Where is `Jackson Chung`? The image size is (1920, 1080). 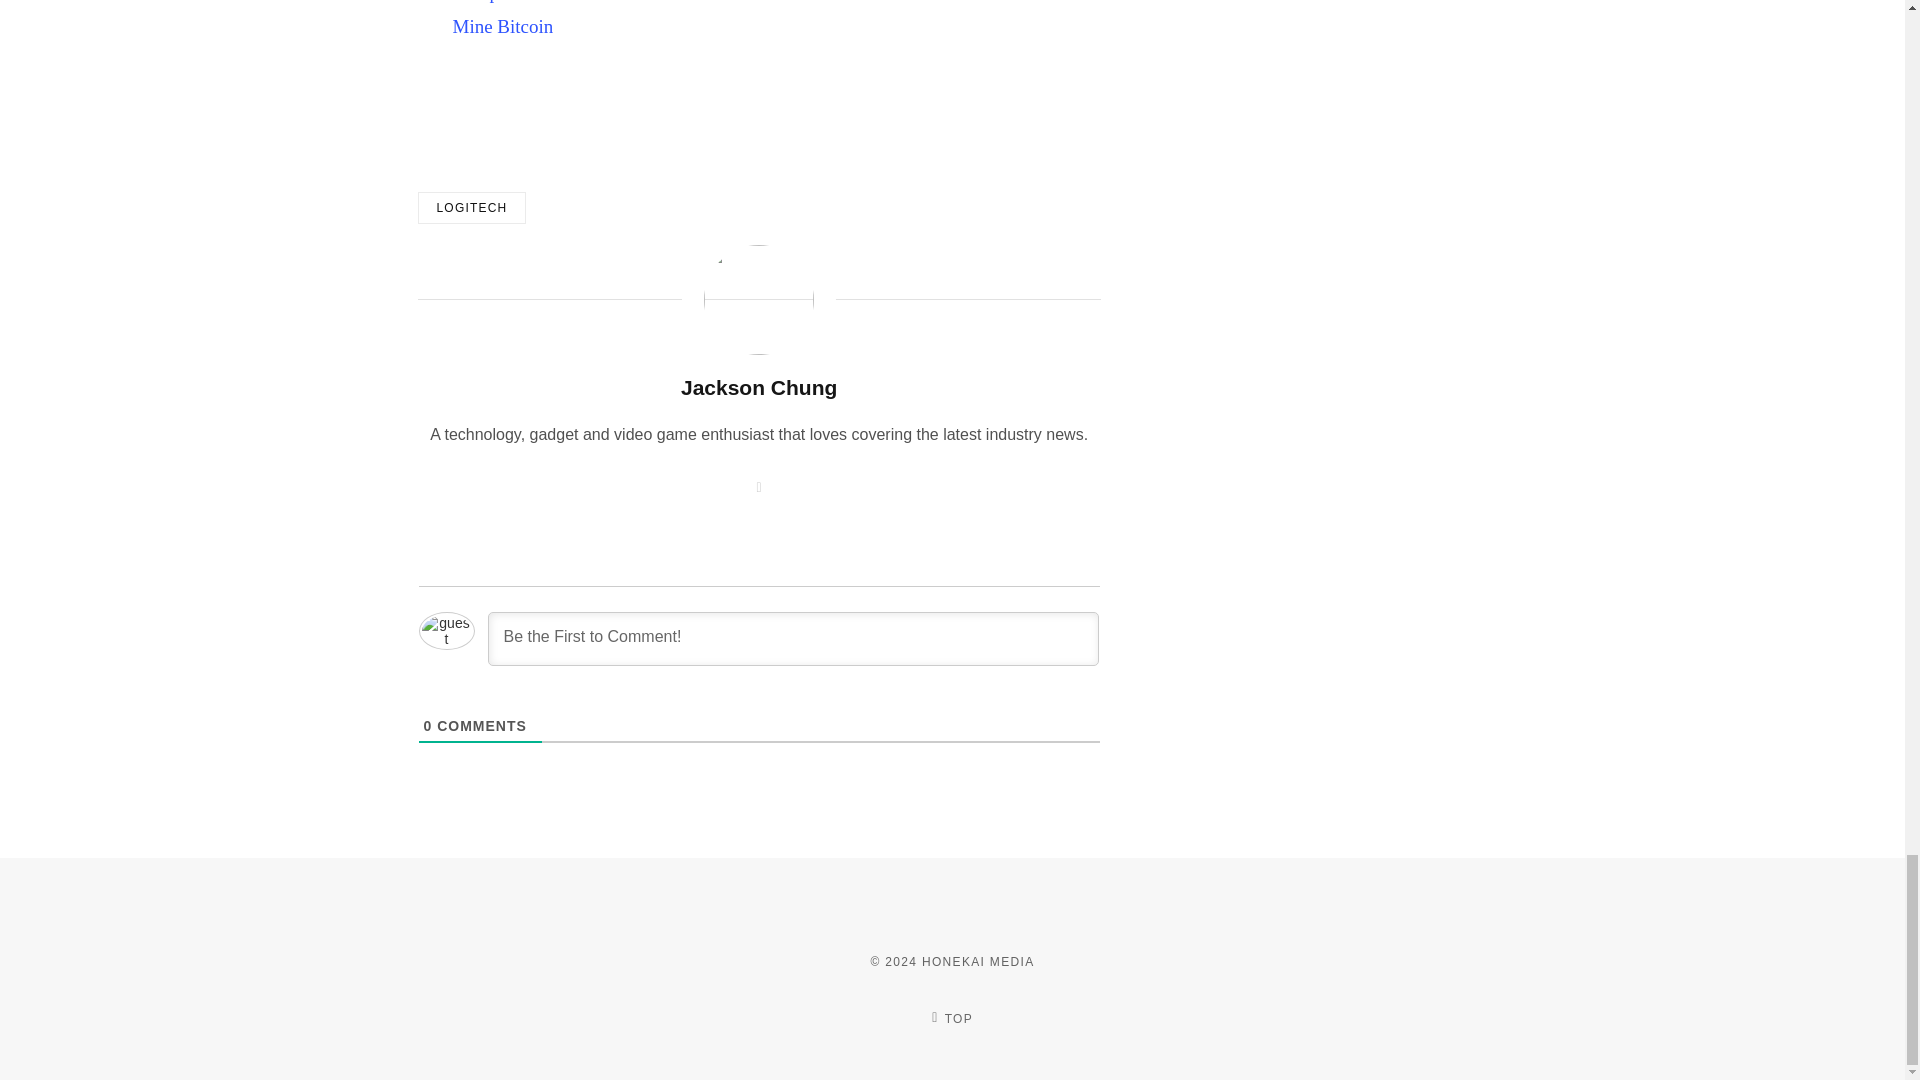 Jackson Chung is located at coordinates (759, 386).